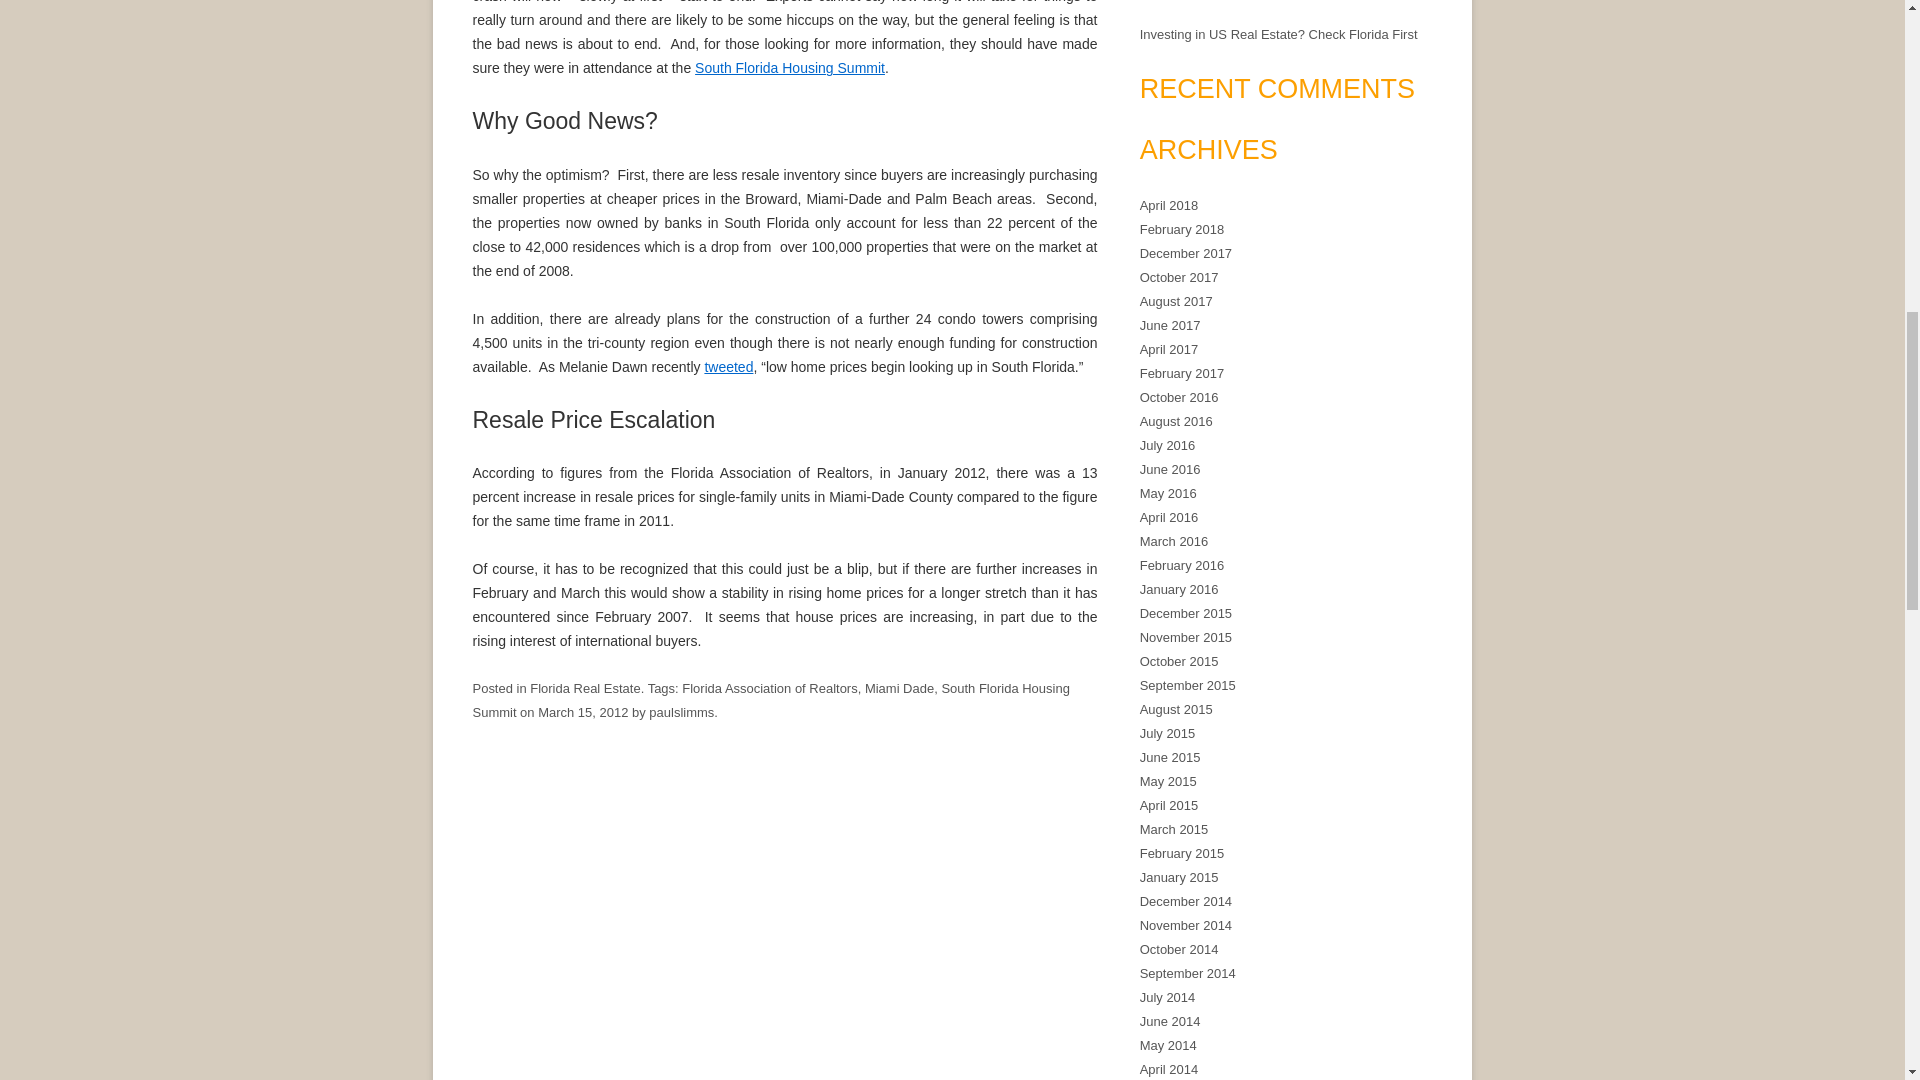  Describe the element at coordinates (582, 712) in the screenshot. I see `March 15, 2012` at that location.